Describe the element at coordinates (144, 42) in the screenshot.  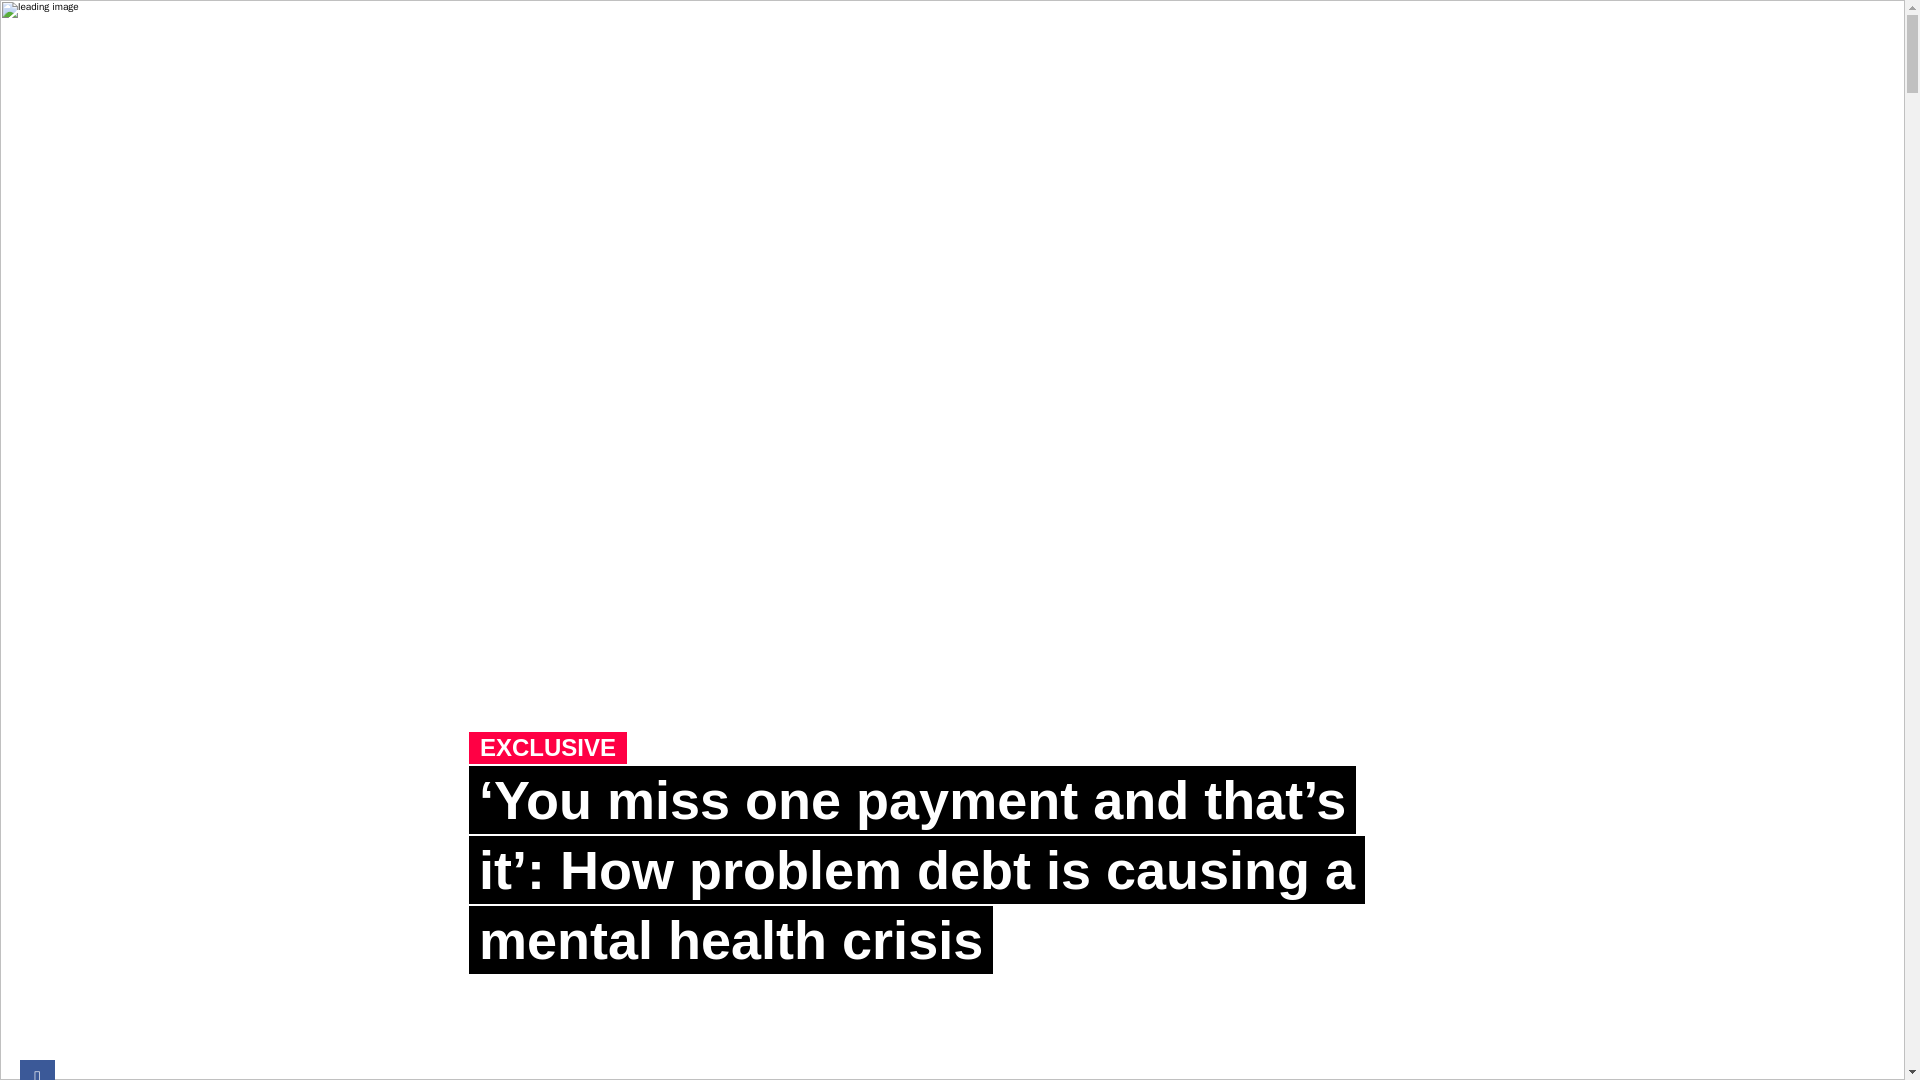
I see `Metro` at that location.